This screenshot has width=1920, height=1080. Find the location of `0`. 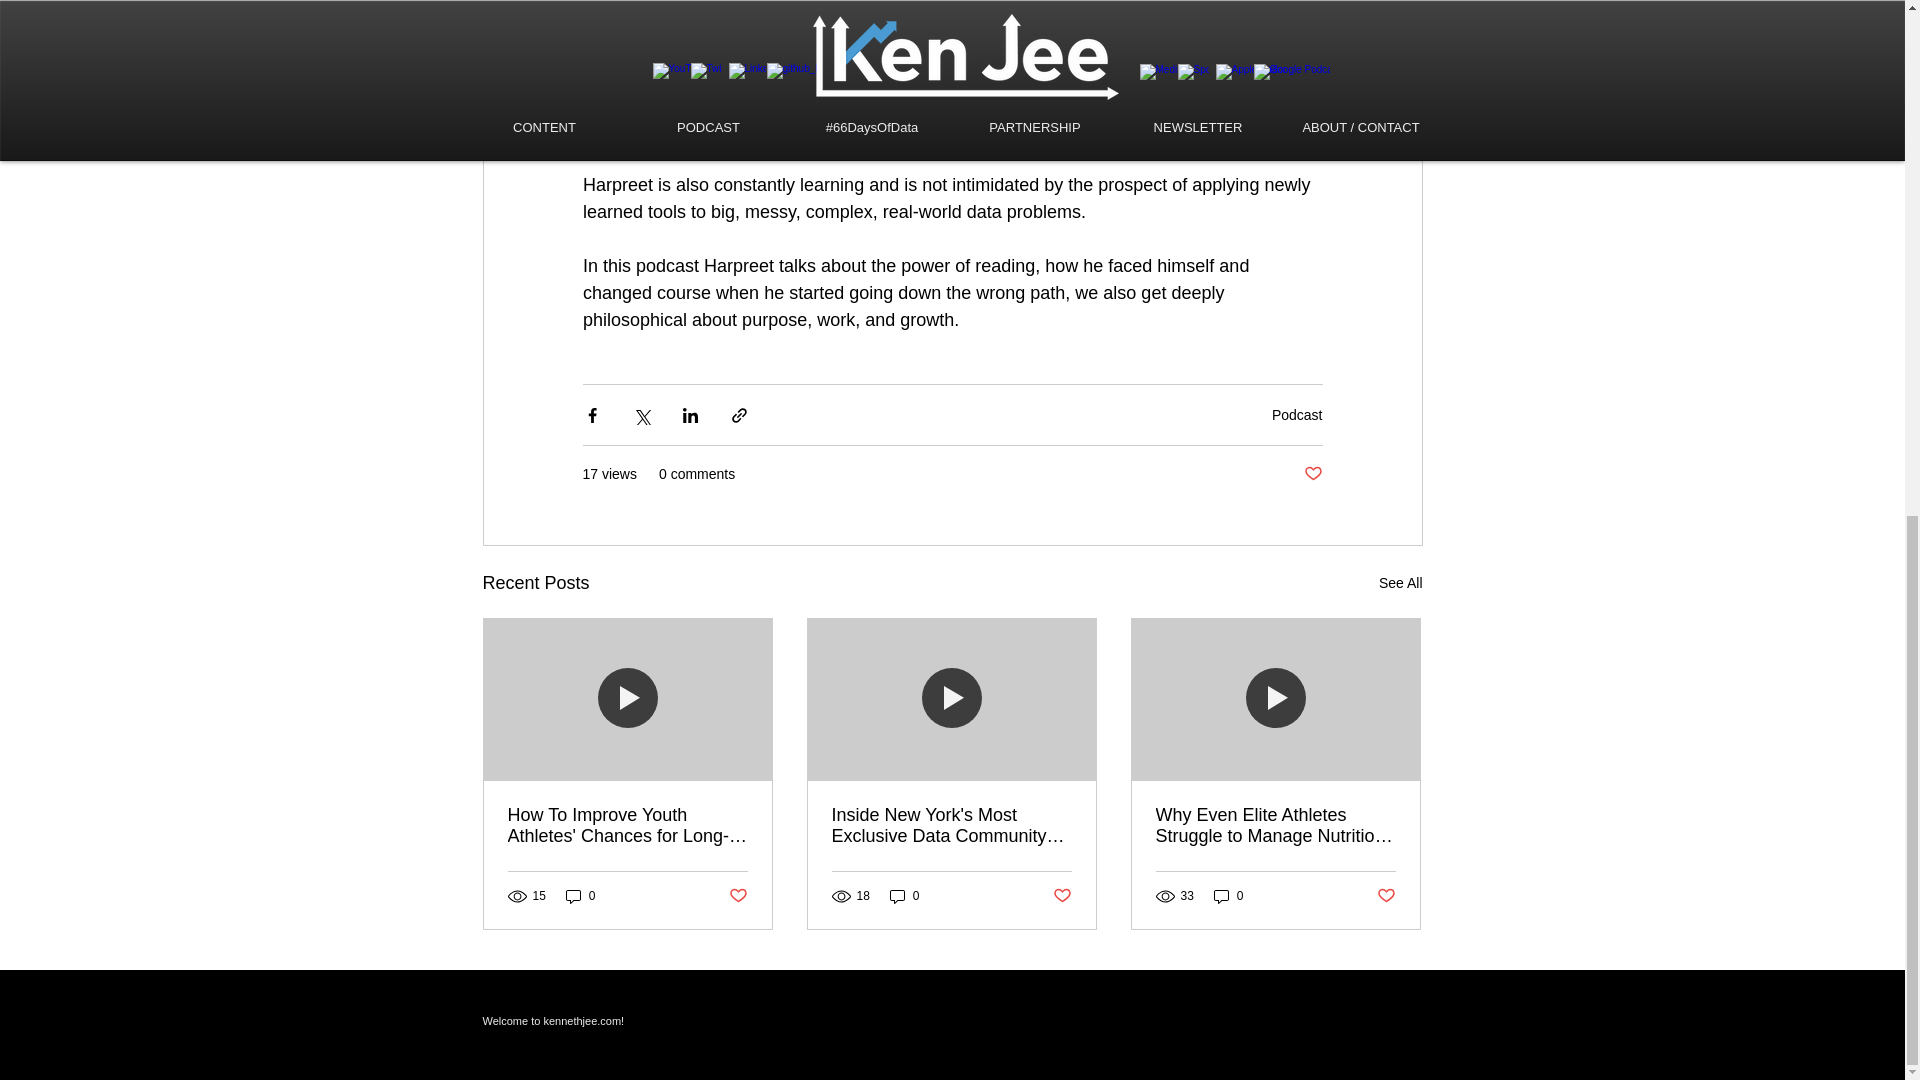

0 is located at coordinates (904, 896).